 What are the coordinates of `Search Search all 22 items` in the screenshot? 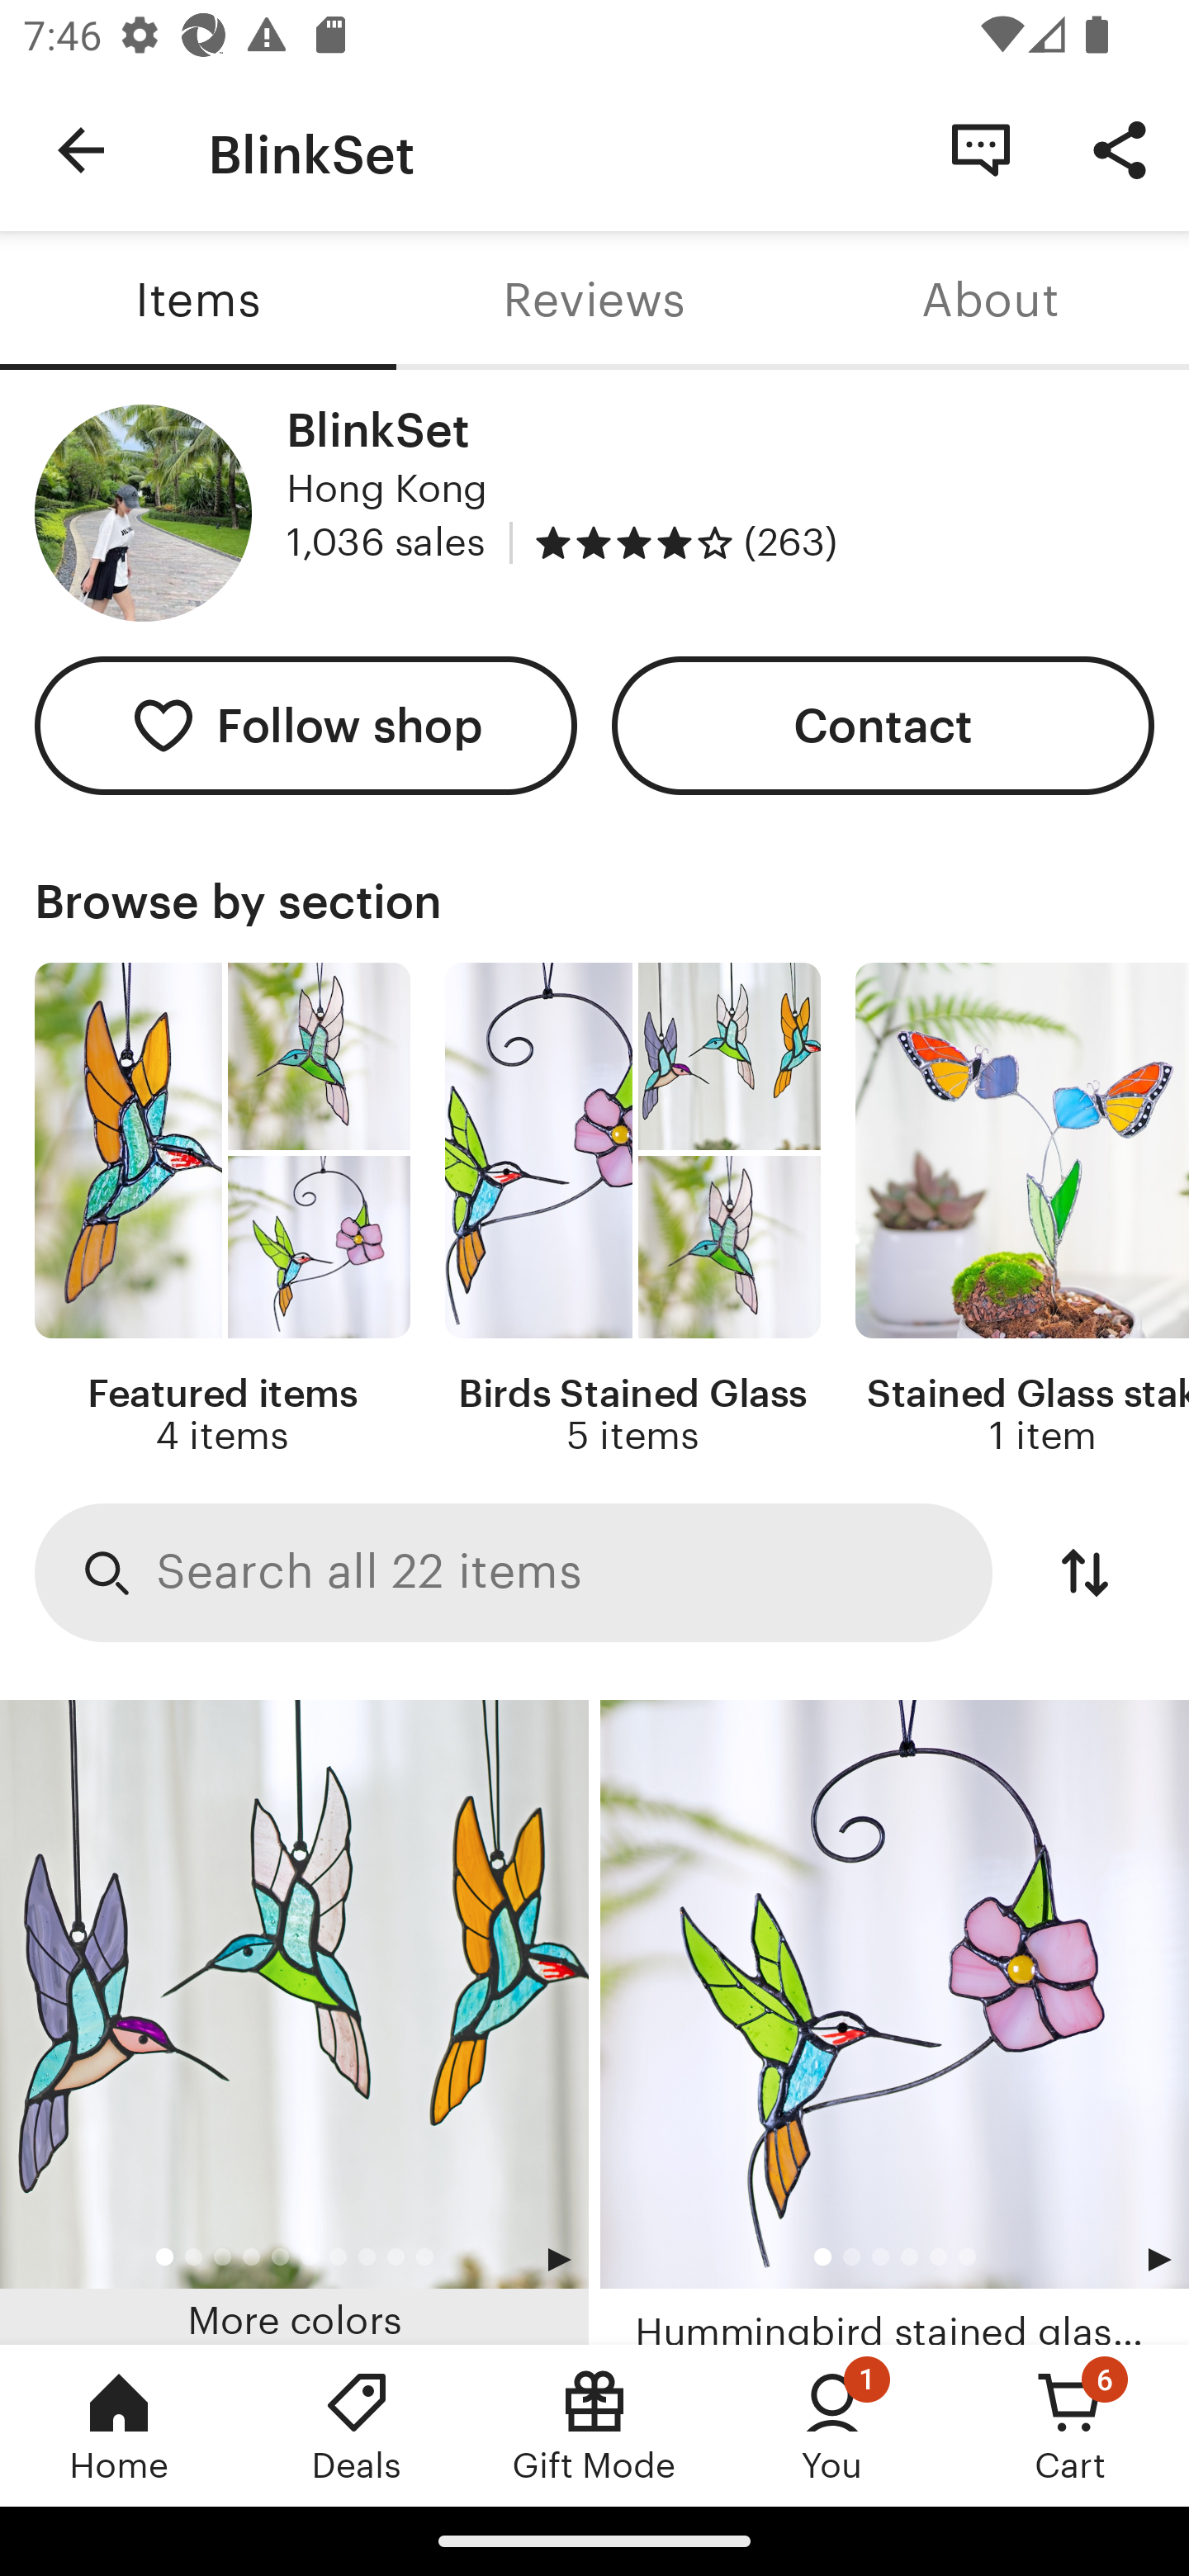 It's located at (514, 1574).